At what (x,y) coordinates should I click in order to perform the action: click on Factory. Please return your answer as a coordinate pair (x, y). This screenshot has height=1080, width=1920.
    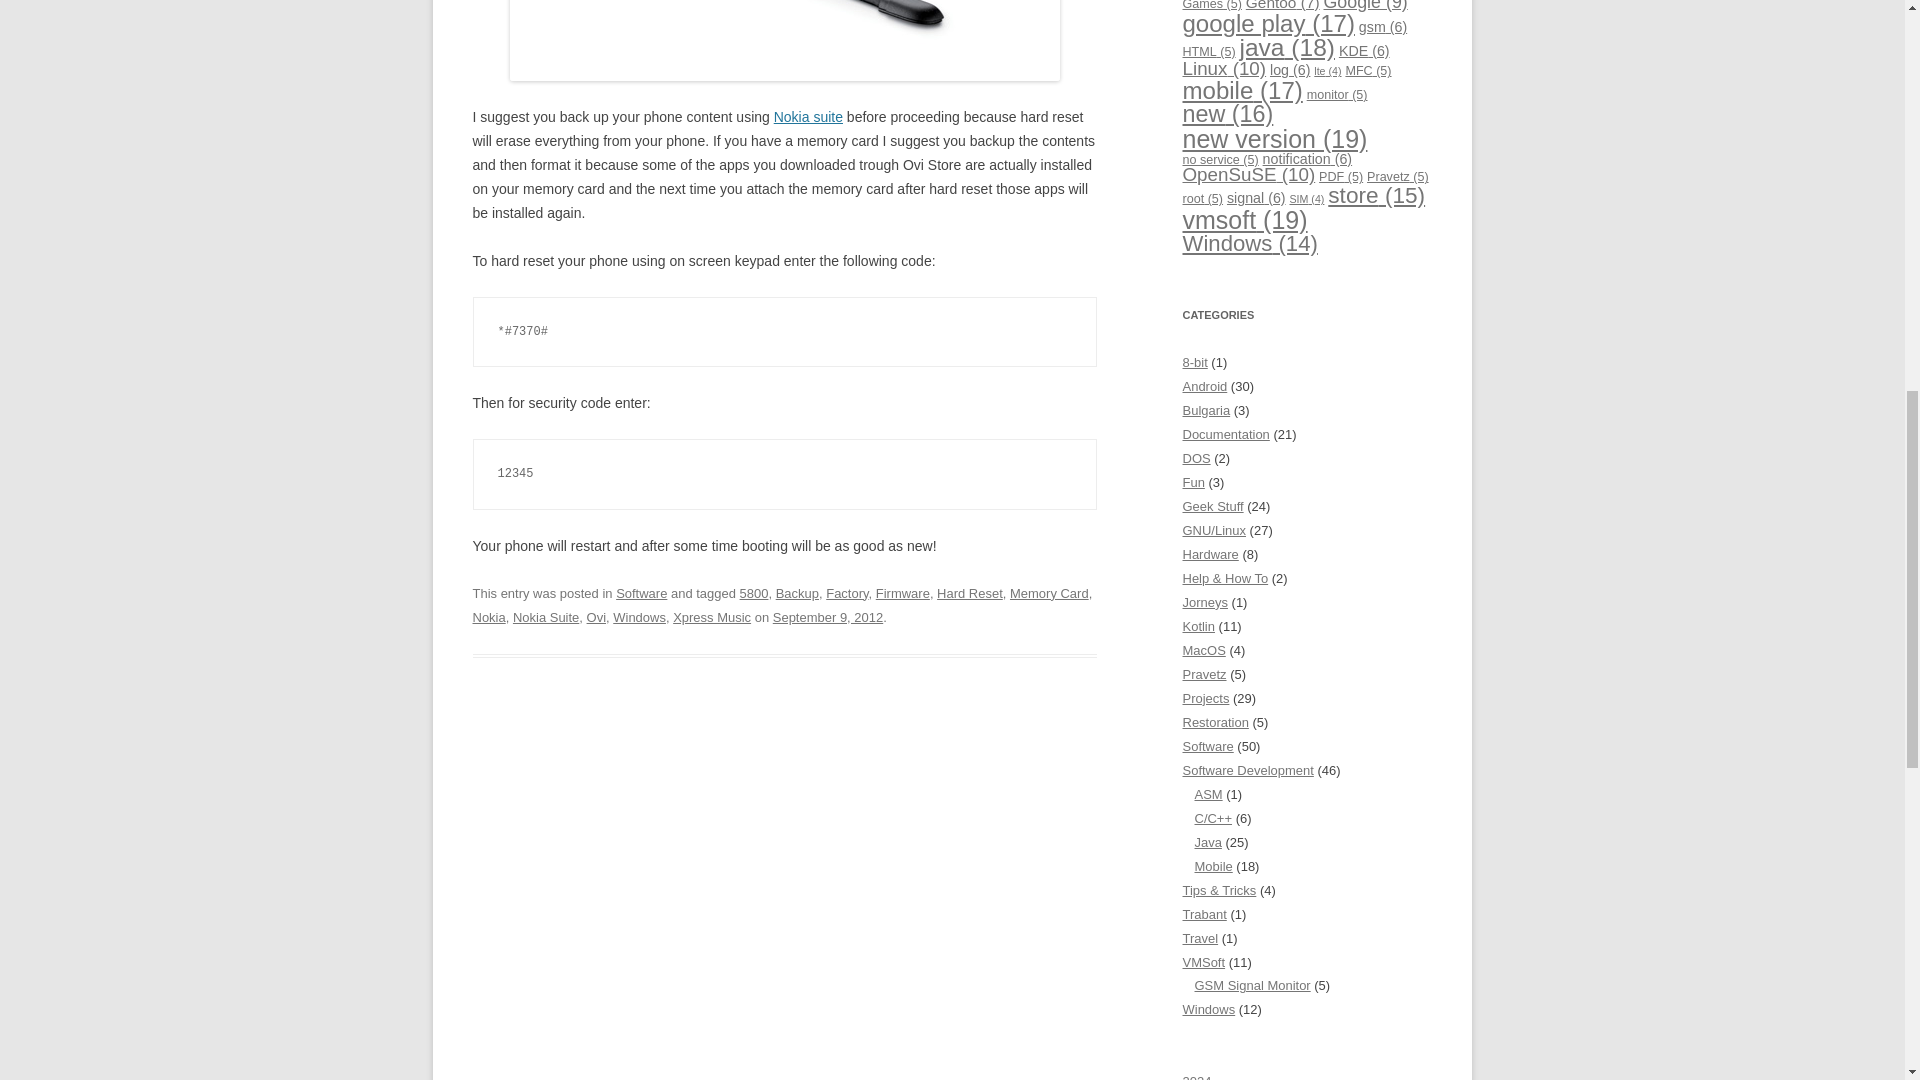
    Looking at the image, I should click on (846, 593).